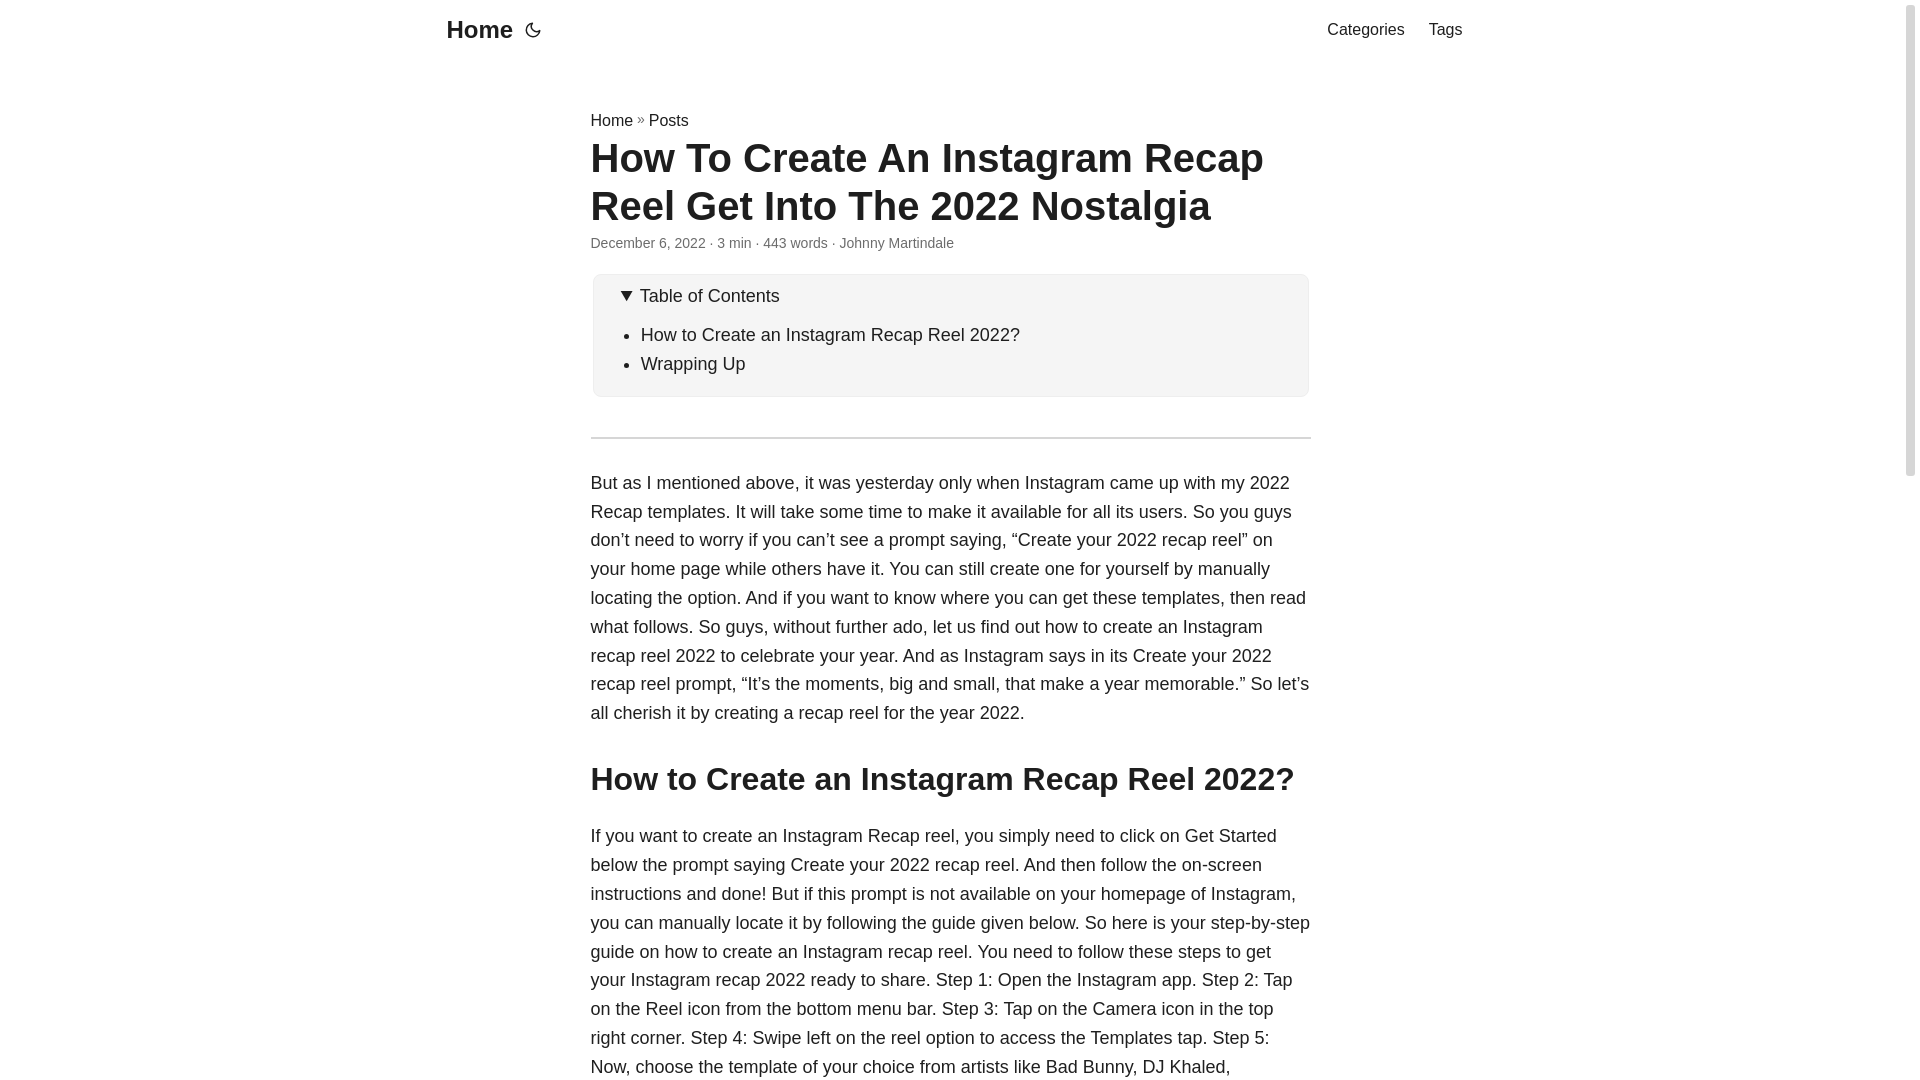  Describe the element at coordinates (1364, 30) in the screenshot. I see `Categories` at that location.